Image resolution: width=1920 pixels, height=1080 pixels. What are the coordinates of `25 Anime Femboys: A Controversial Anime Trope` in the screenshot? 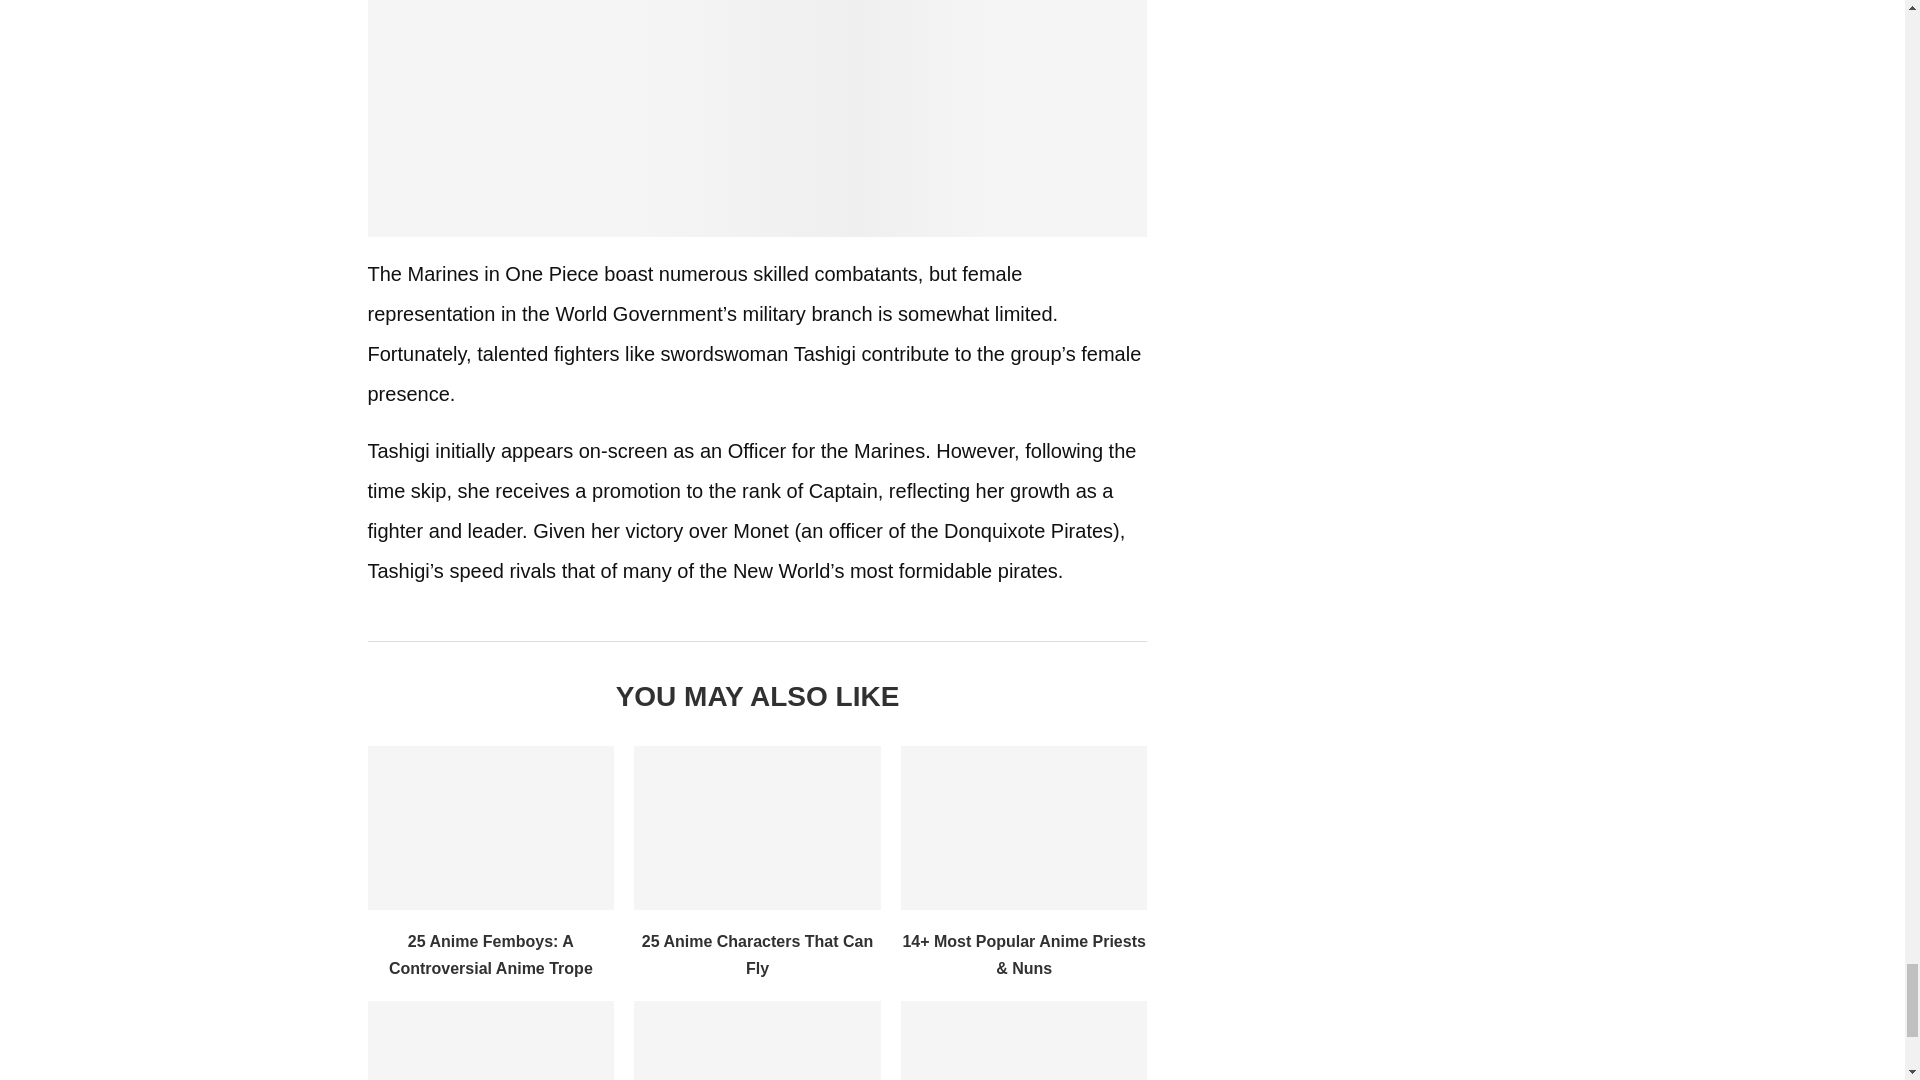 It's located at (491, 955).